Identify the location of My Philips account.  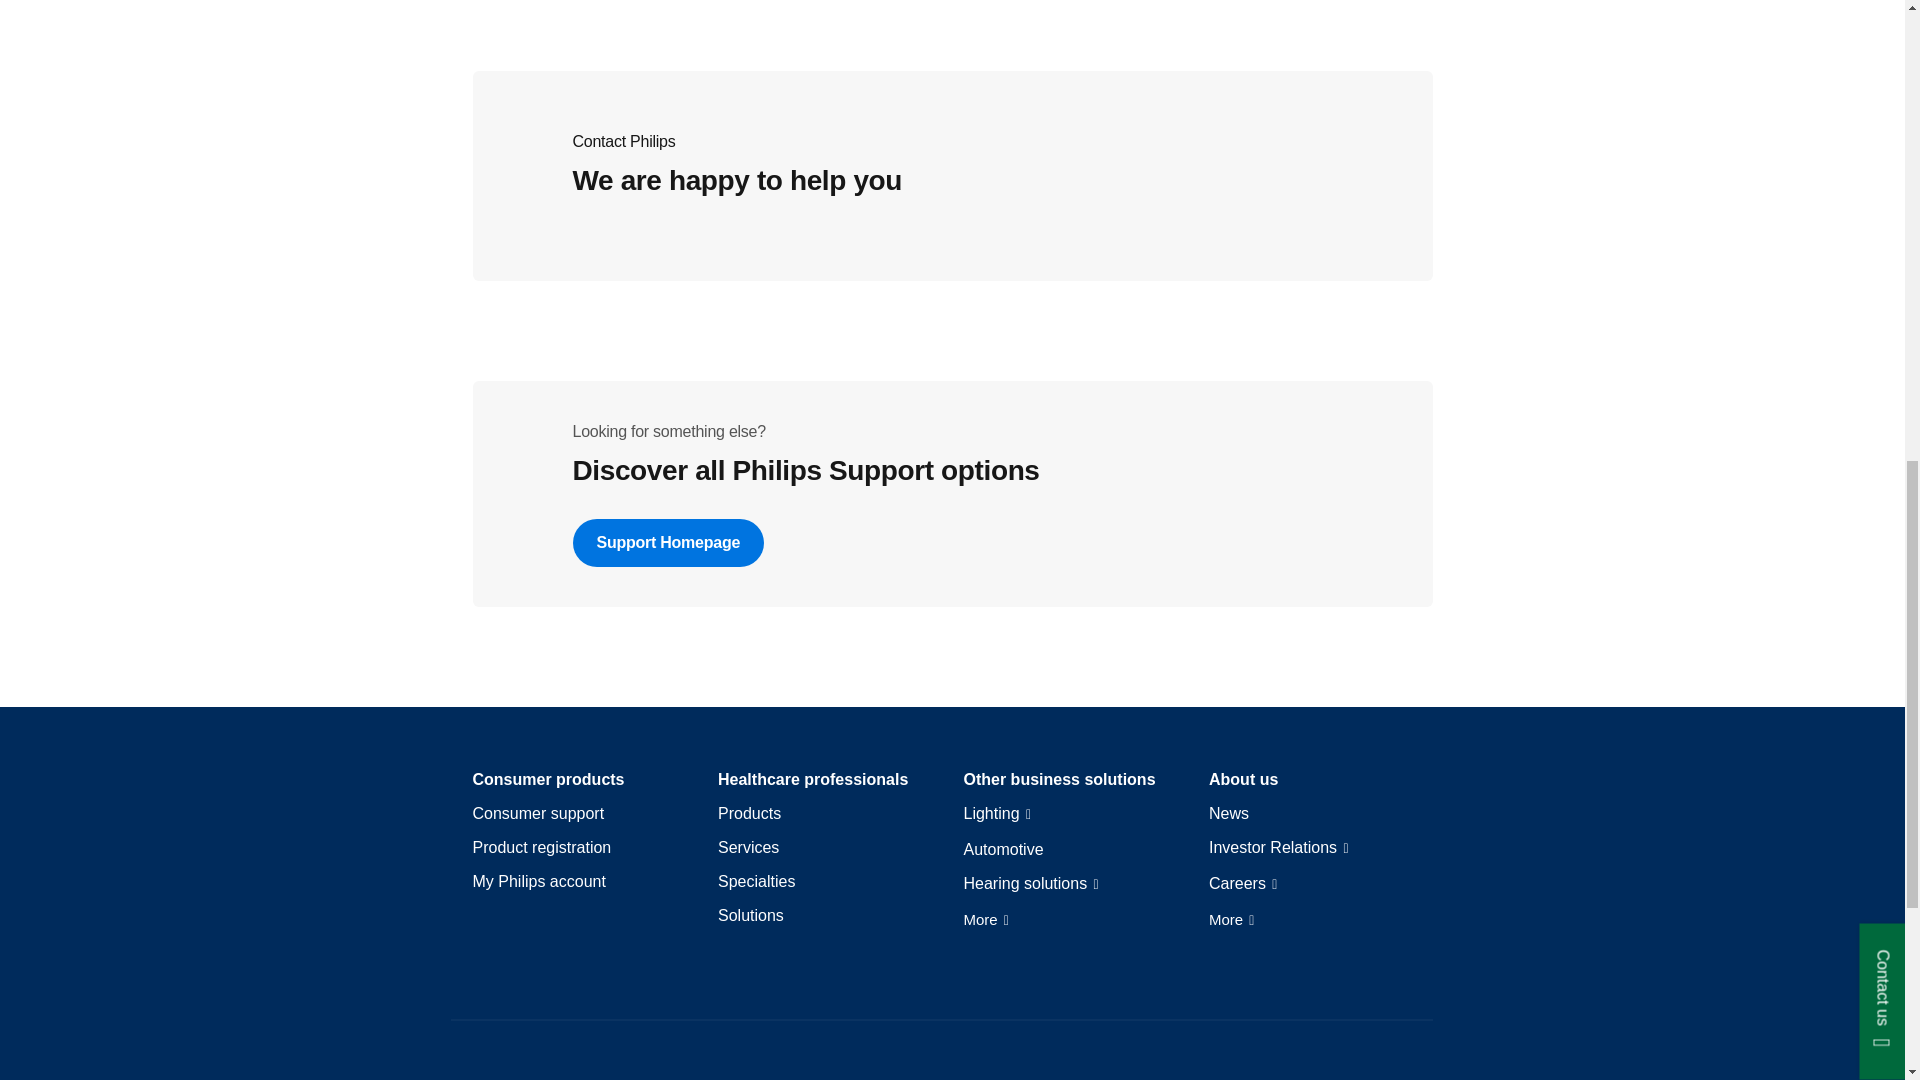
(538, 882).